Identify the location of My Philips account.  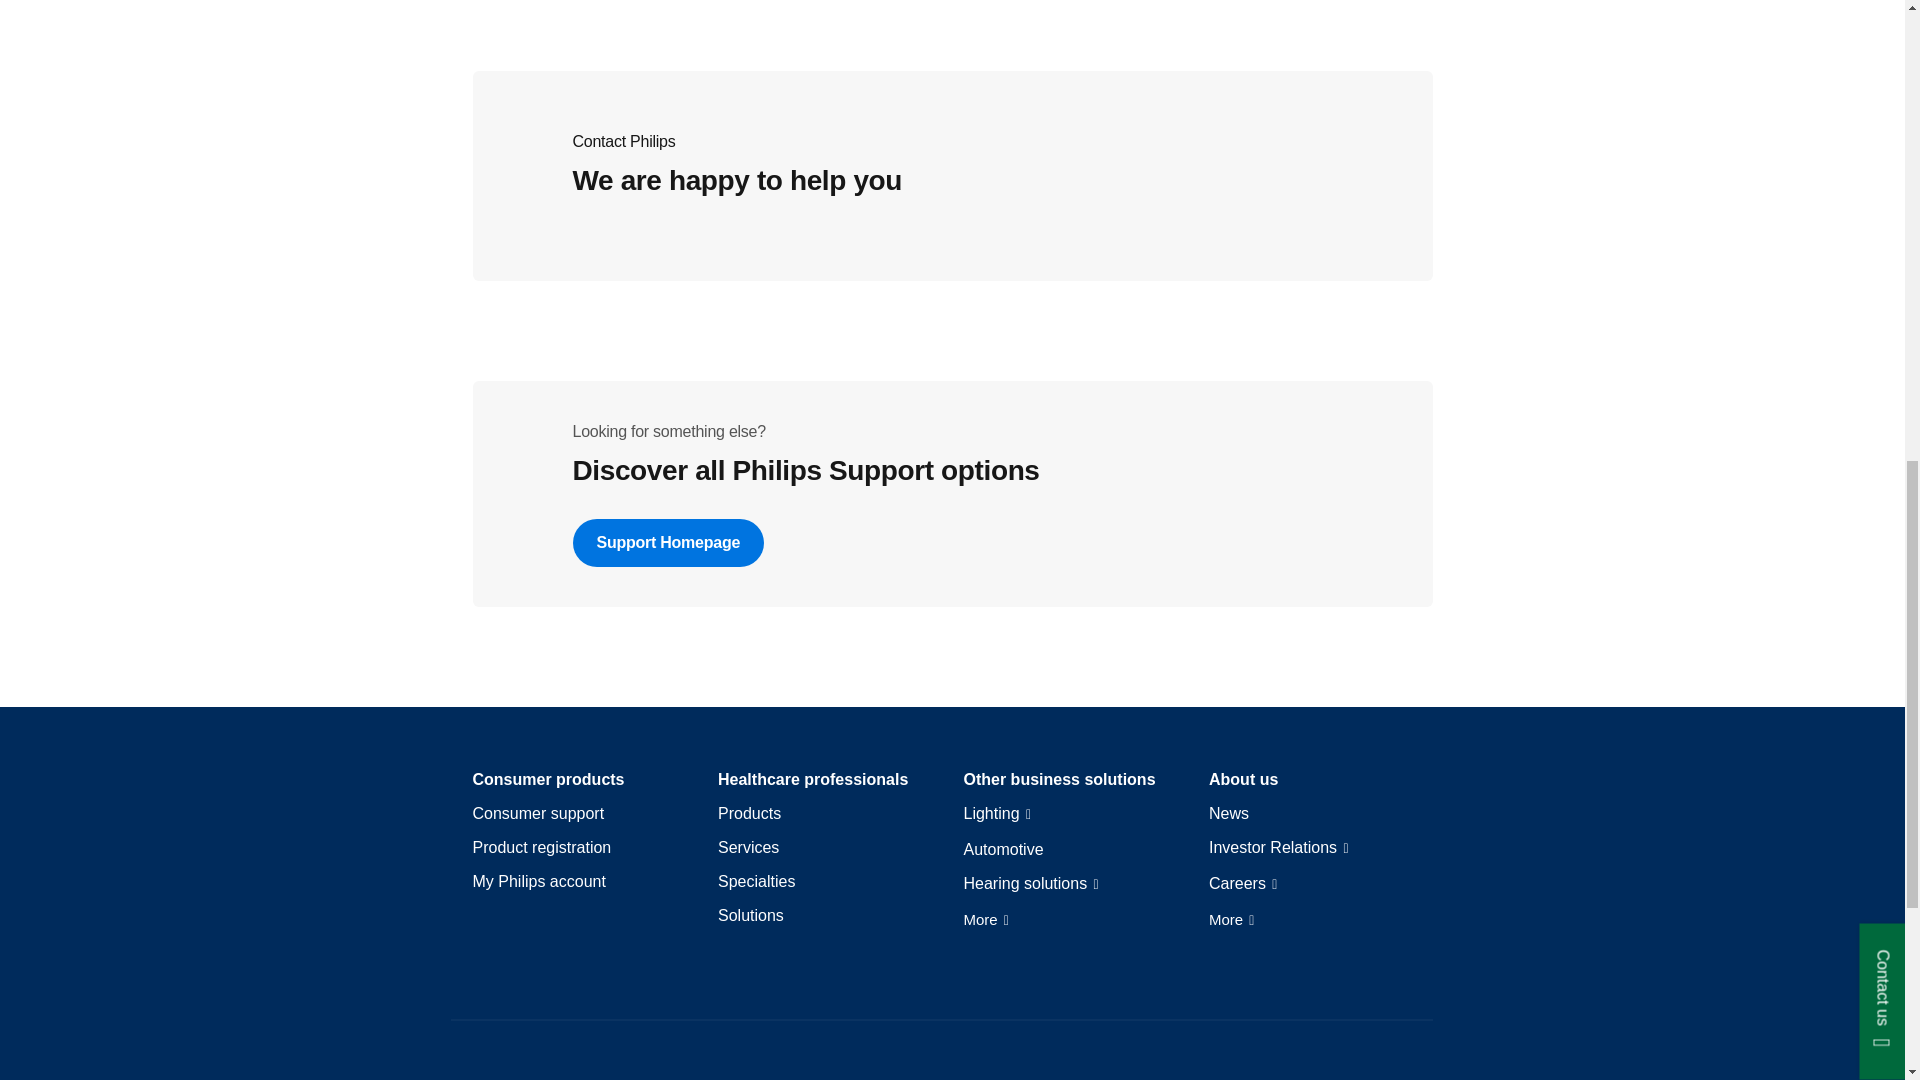
(538, 882).